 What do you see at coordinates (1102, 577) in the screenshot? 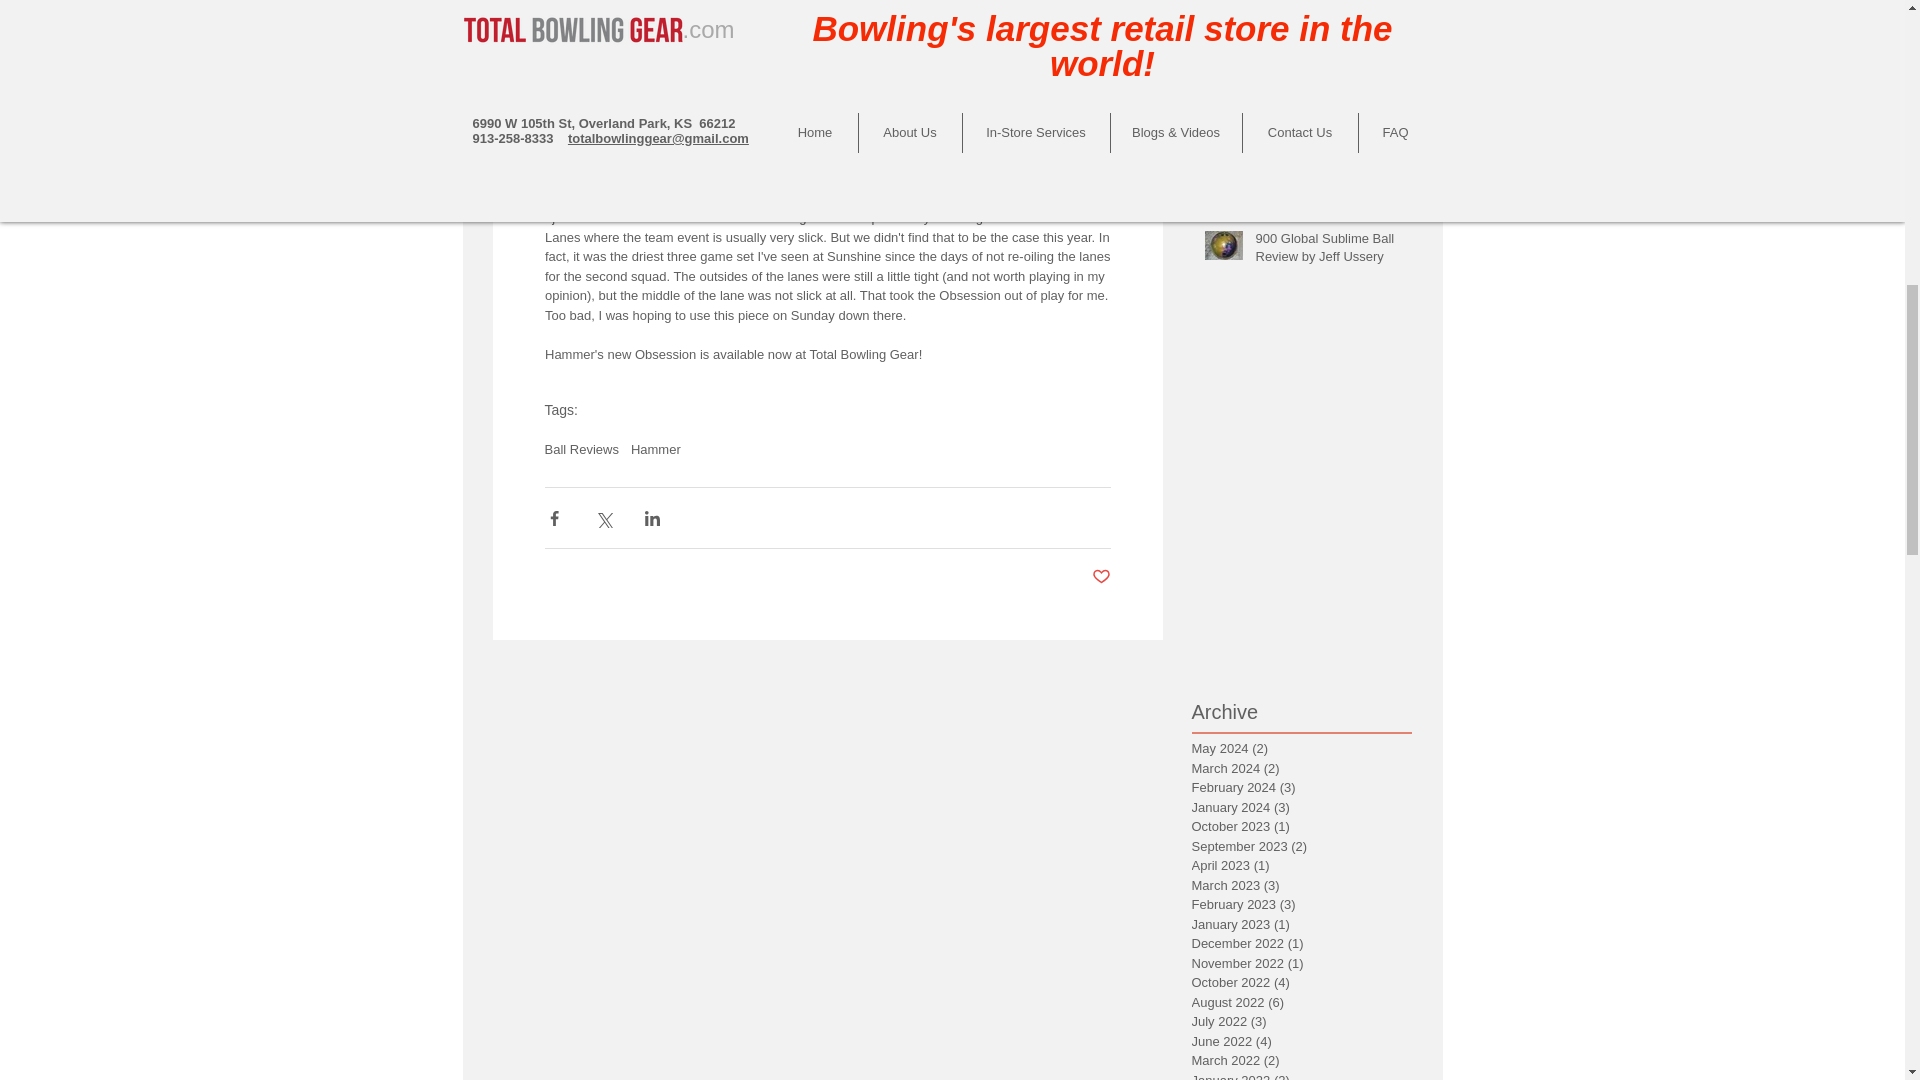
I see `Post not marked as liked` at bounding box center [1102, 577].